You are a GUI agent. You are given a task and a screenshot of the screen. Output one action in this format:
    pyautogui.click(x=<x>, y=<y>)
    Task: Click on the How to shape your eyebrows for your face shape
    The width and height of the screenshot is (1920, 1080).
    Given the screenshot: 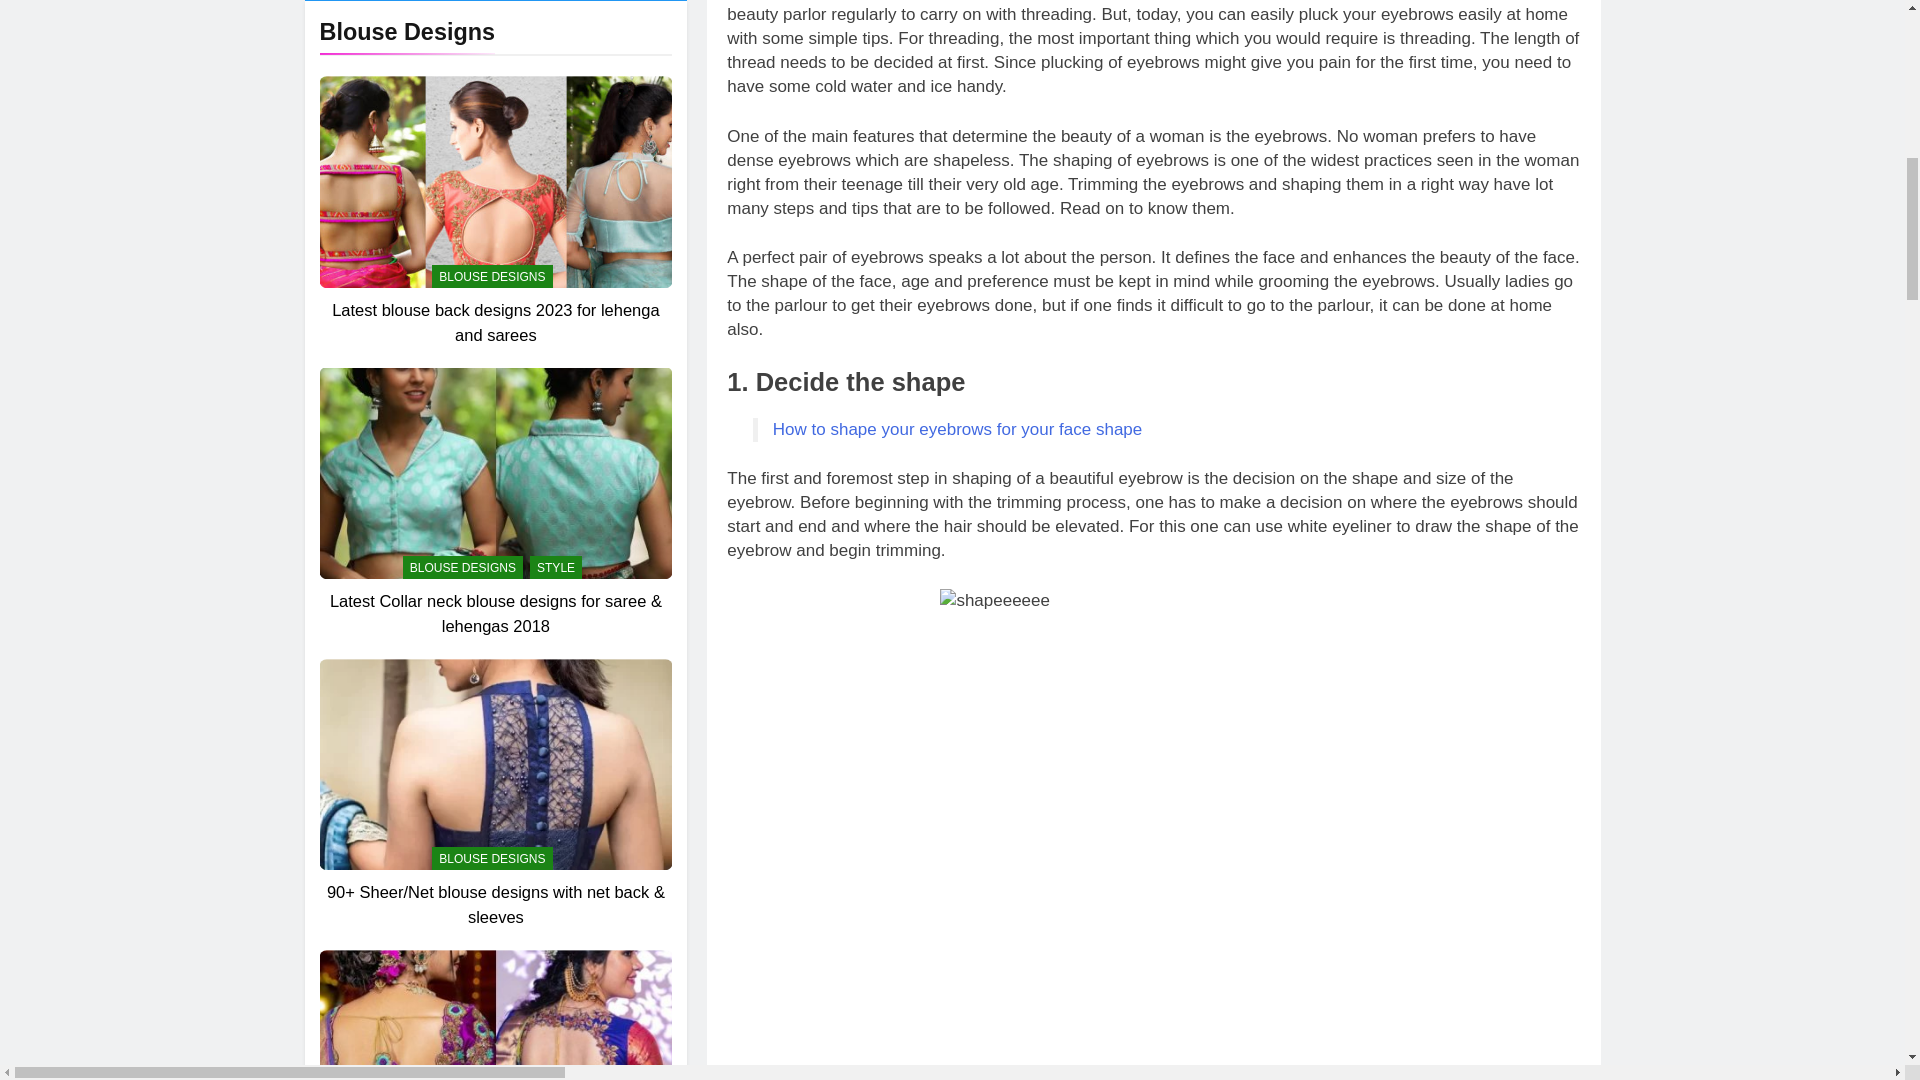 What is the action you would take?
    pyautogui.click(x=958, y=429)
    